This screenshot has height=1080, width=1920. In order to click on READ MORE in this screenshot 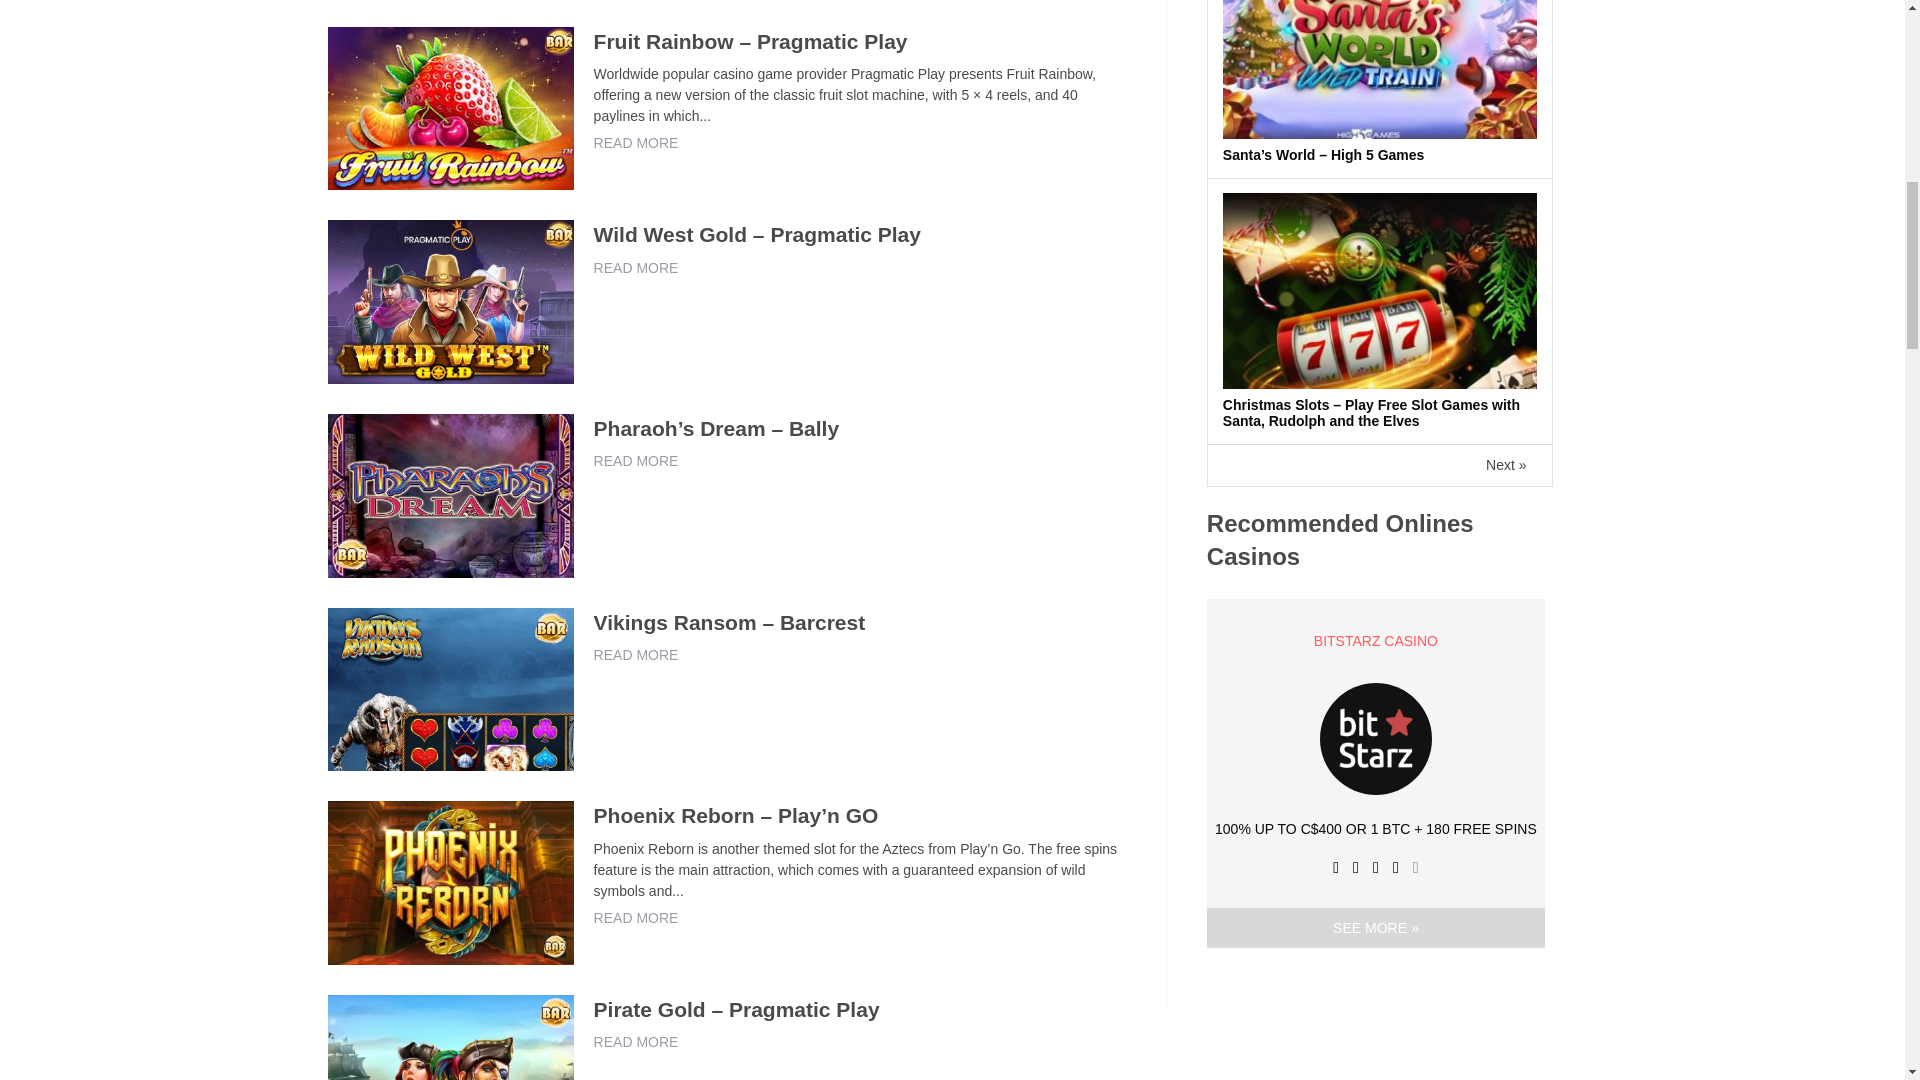, I will do `click(636, 460)`.